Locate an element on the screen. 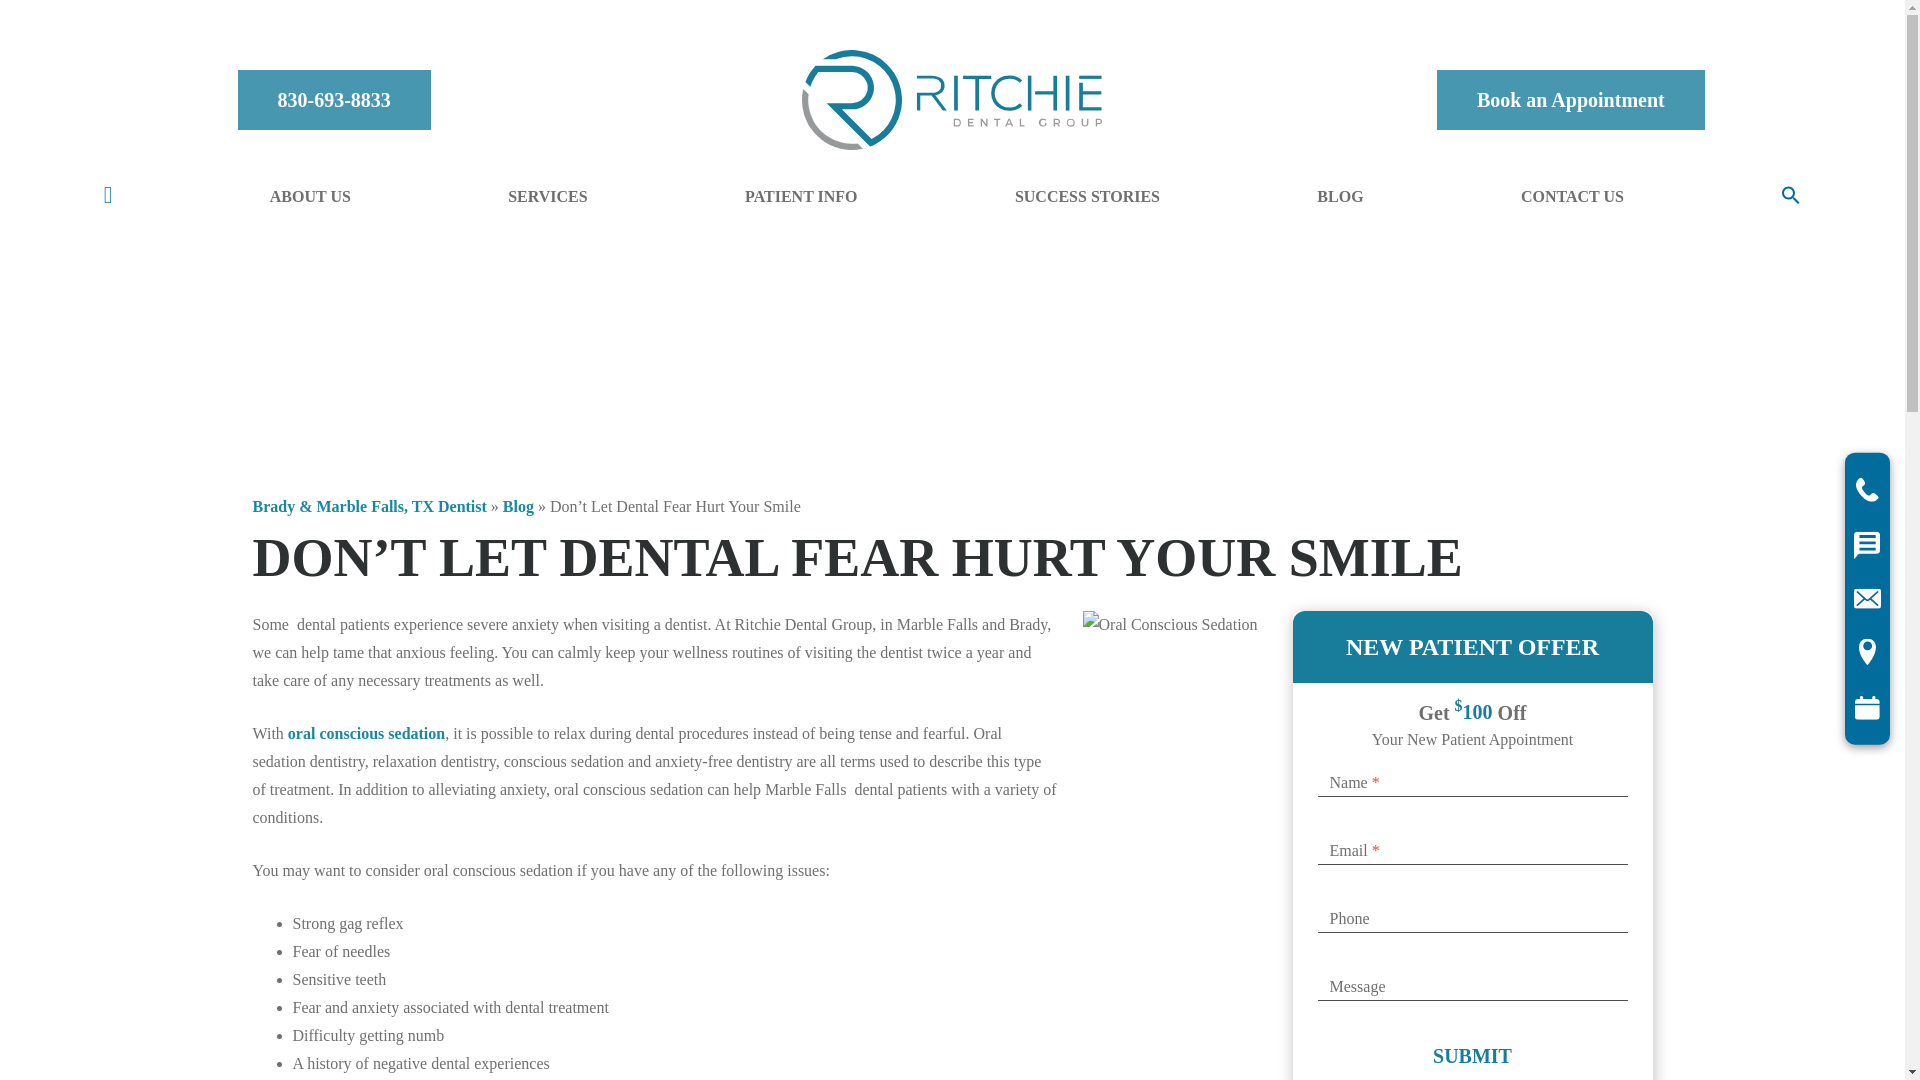  Ritchie Dental Group is located at coordinates (952, 100).